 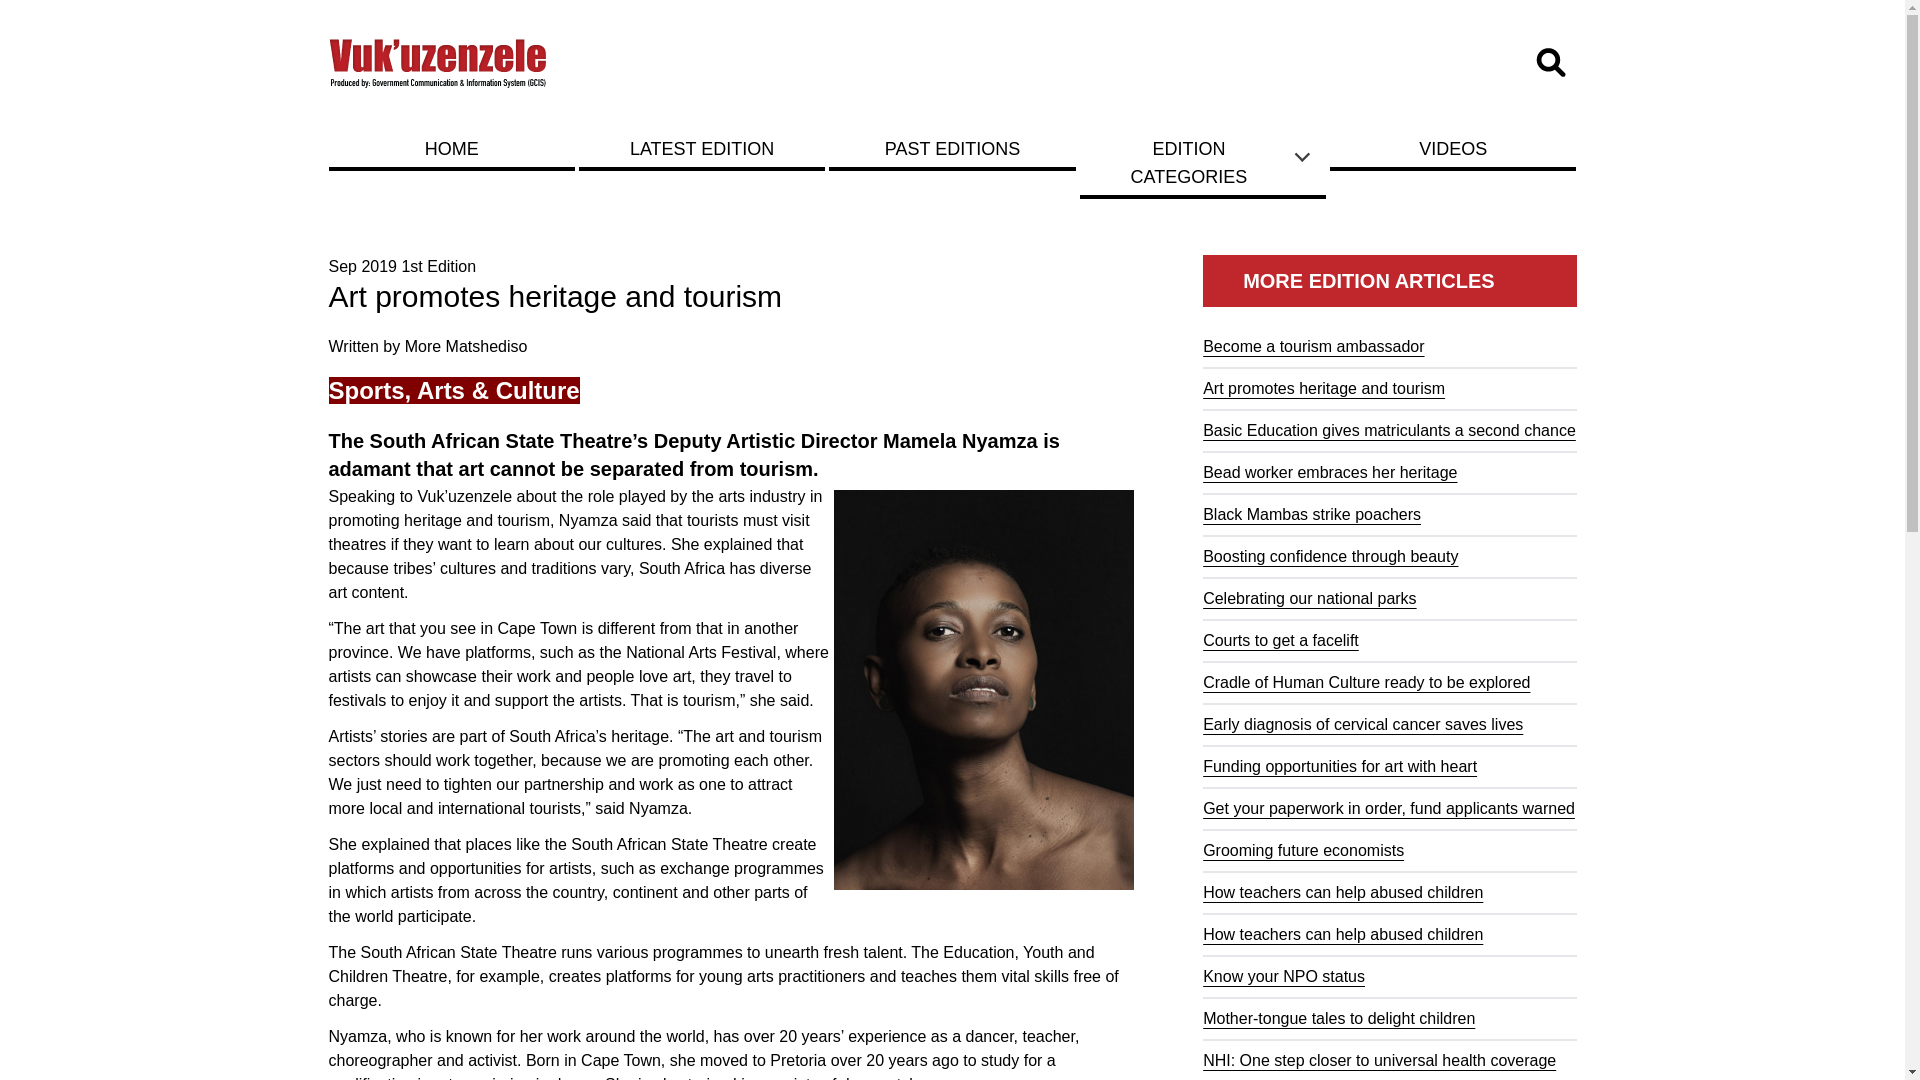 I want to click on PAST EDITIONS, so click(x=952, y=148).